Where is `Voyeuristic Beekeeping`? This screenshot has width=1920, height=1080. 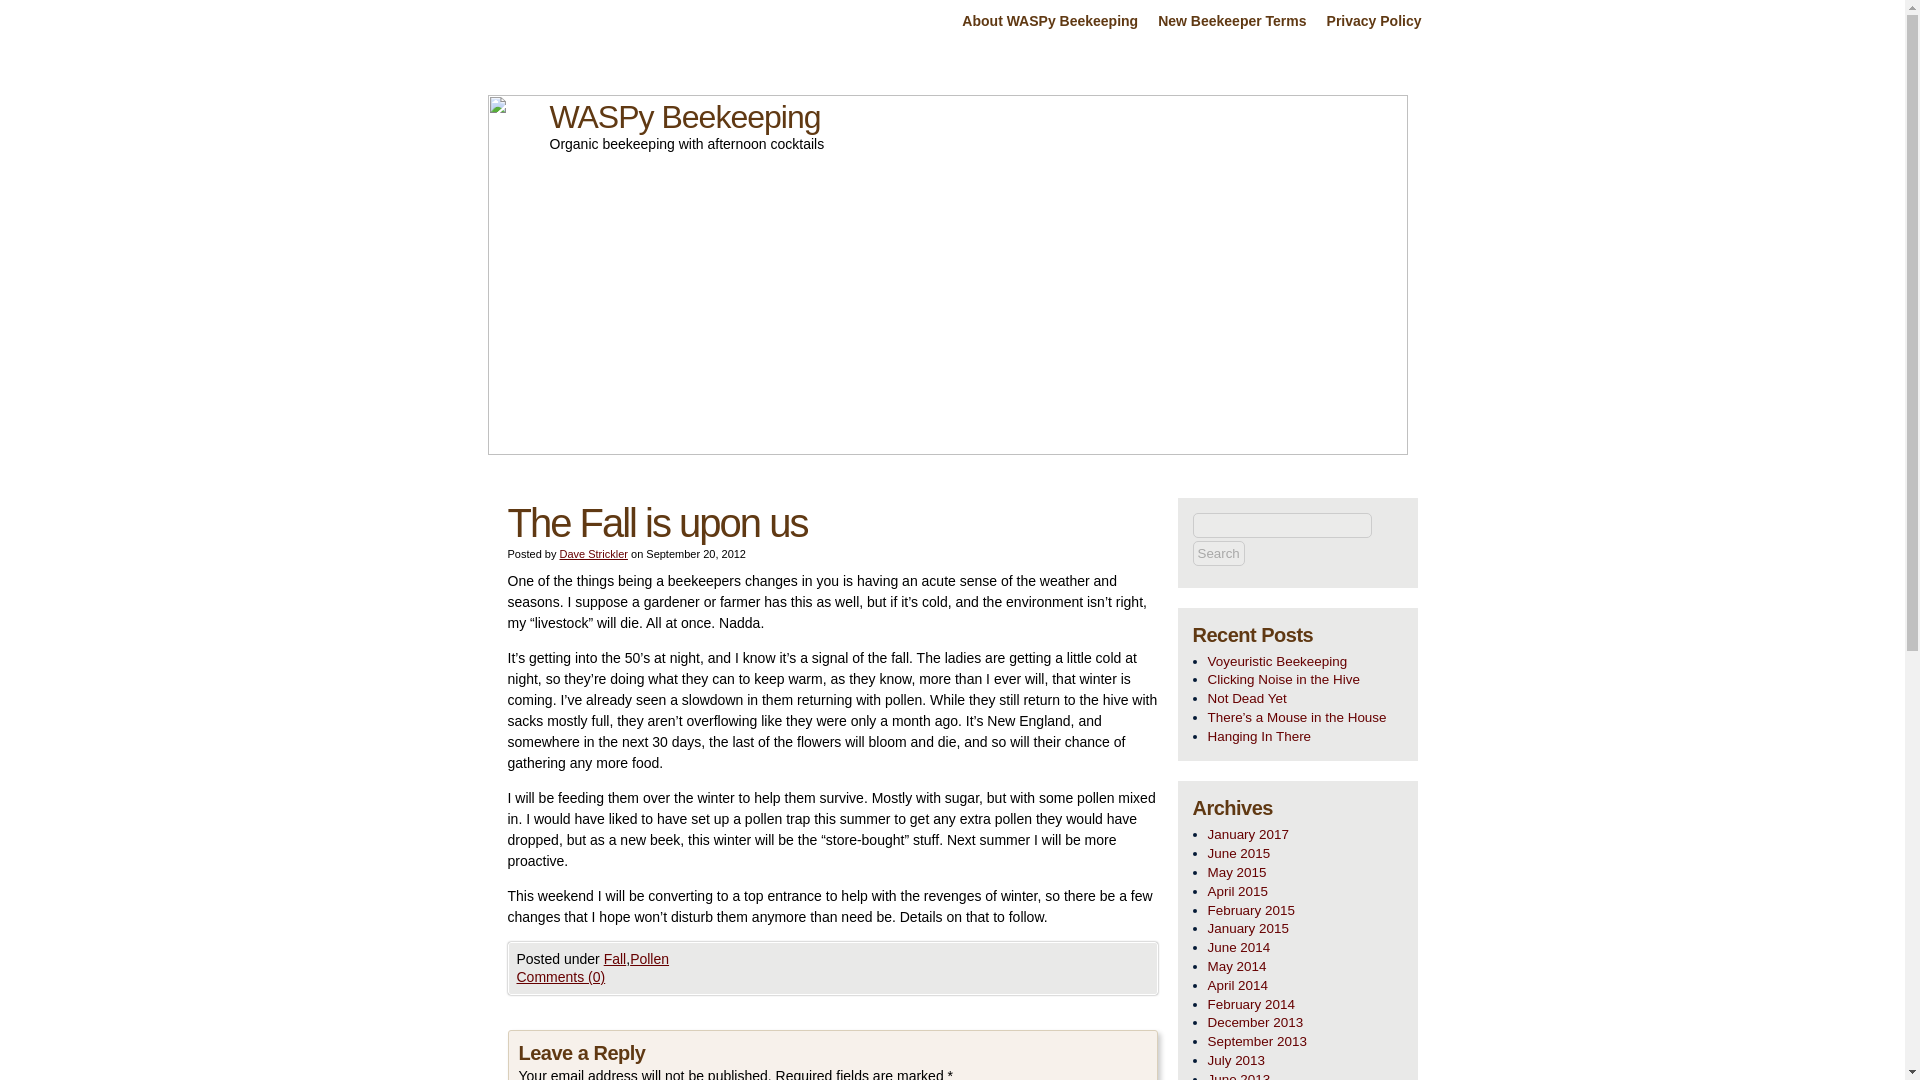
Voyeuristic Beekeeping is located at coordinates (1305, 661).